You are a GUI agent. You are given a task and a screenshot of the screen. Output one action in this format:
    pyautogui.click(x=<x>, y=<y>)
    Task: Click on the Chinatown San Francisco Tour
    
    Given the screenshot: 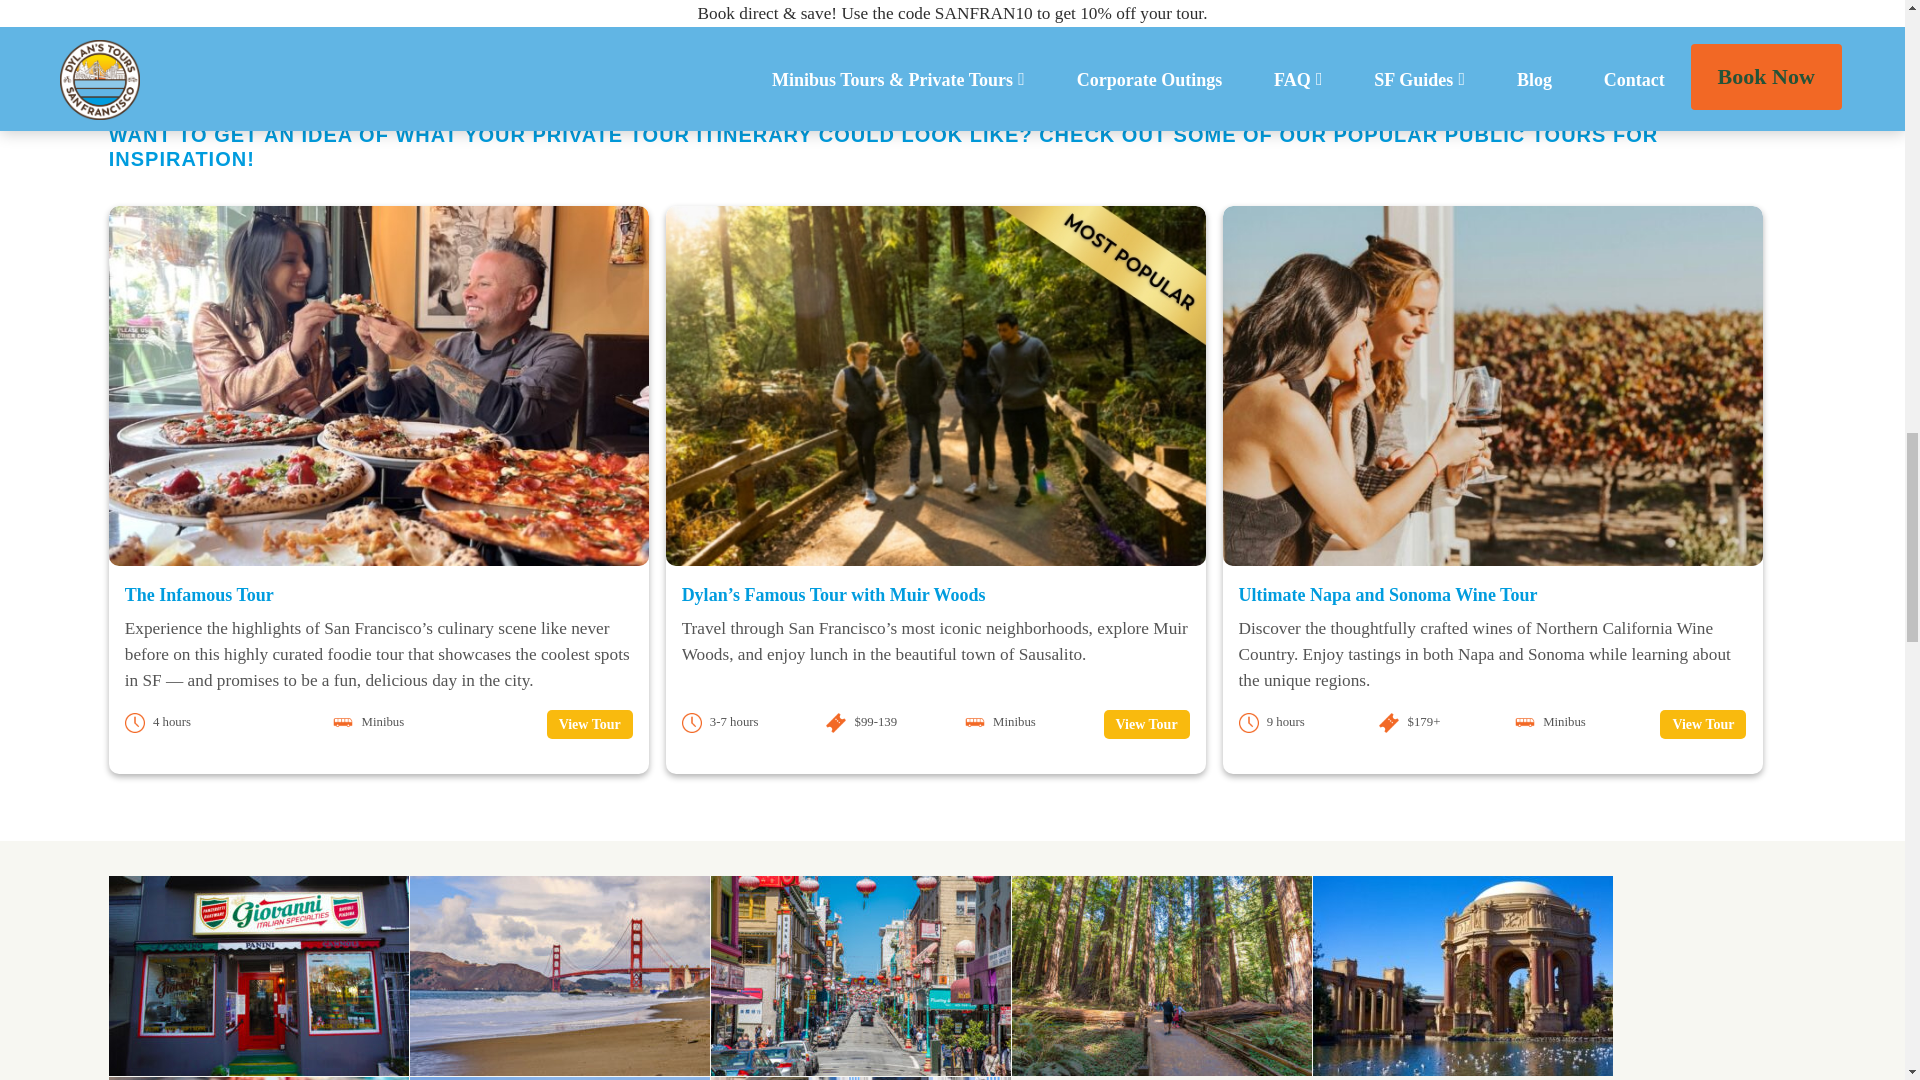 What is the action you would take?
    pyautogui.click(x=860, y=975)
    